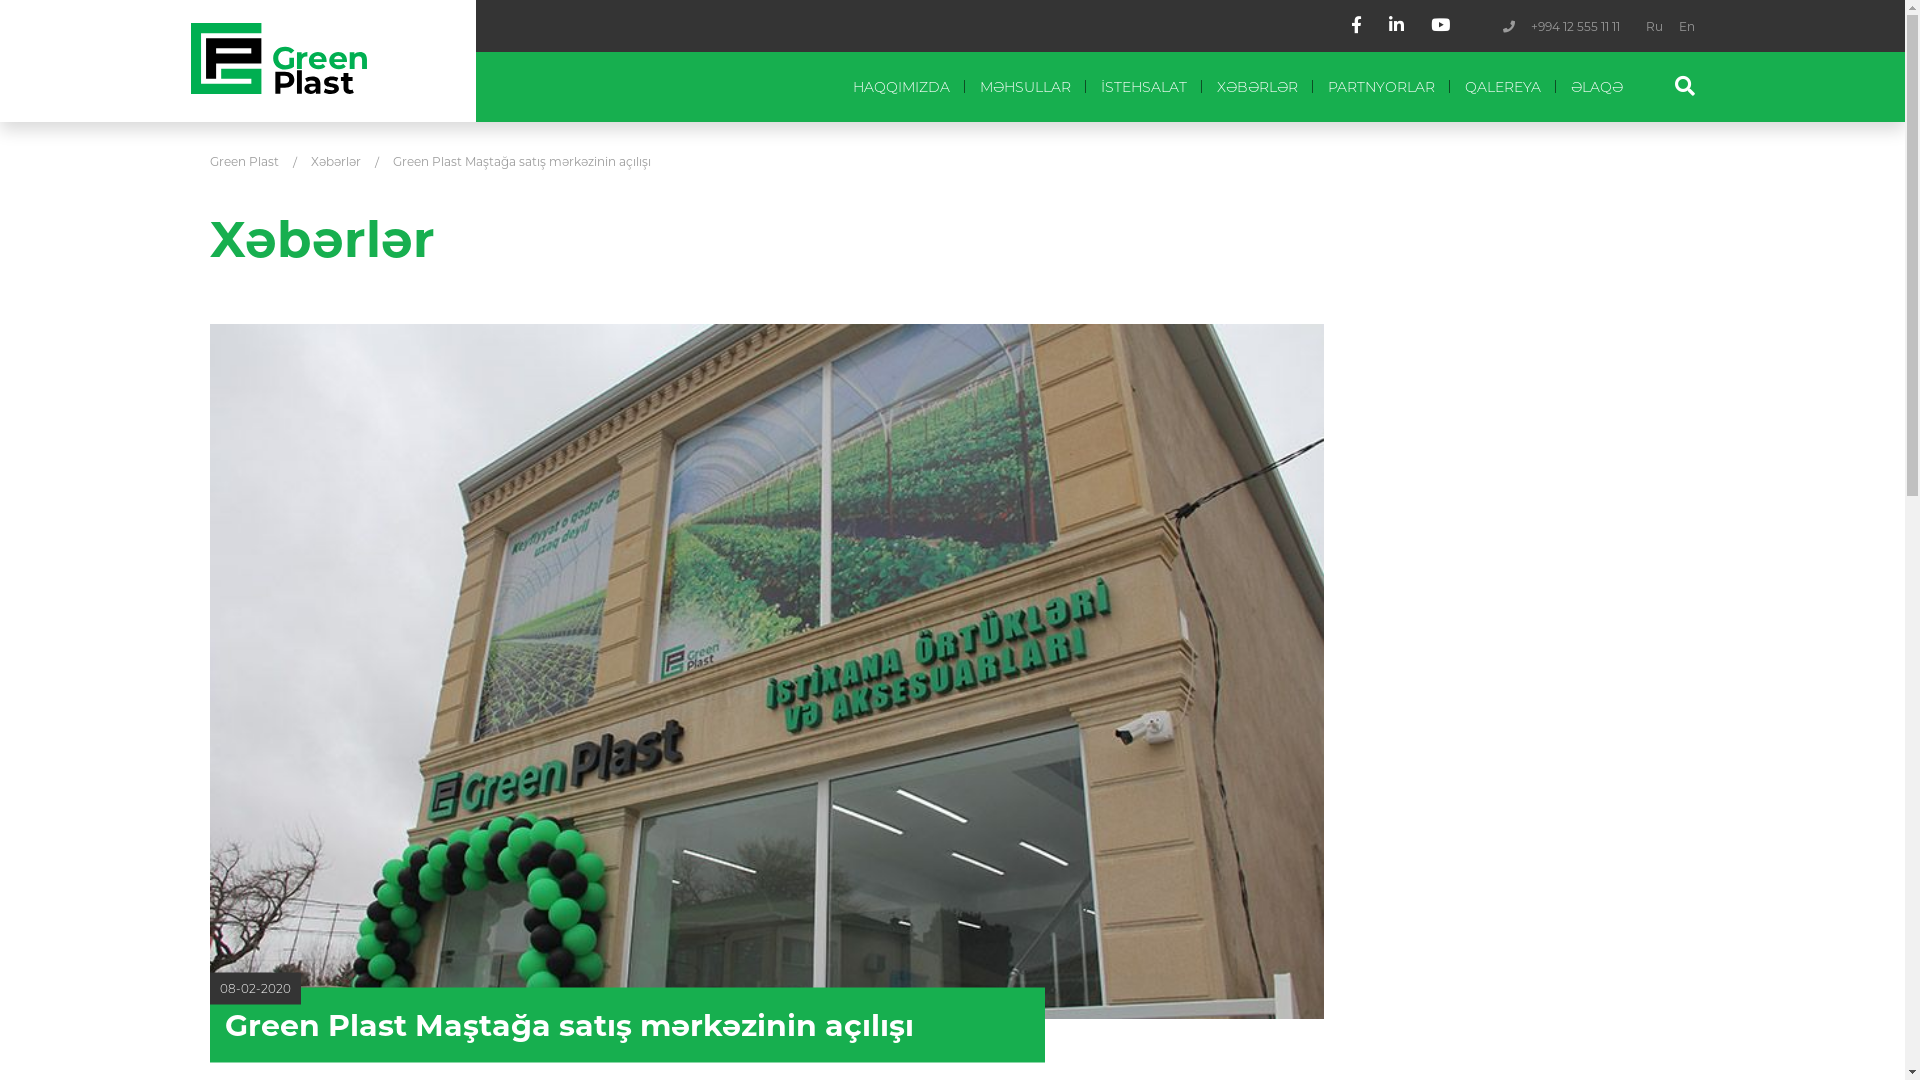 Image resolution: width=1920 pixels, height=1080 pixels. What do you see at coordinates (244, 162) in the screenshot?
I see `Green Plast` at bounding box center [244, 162].